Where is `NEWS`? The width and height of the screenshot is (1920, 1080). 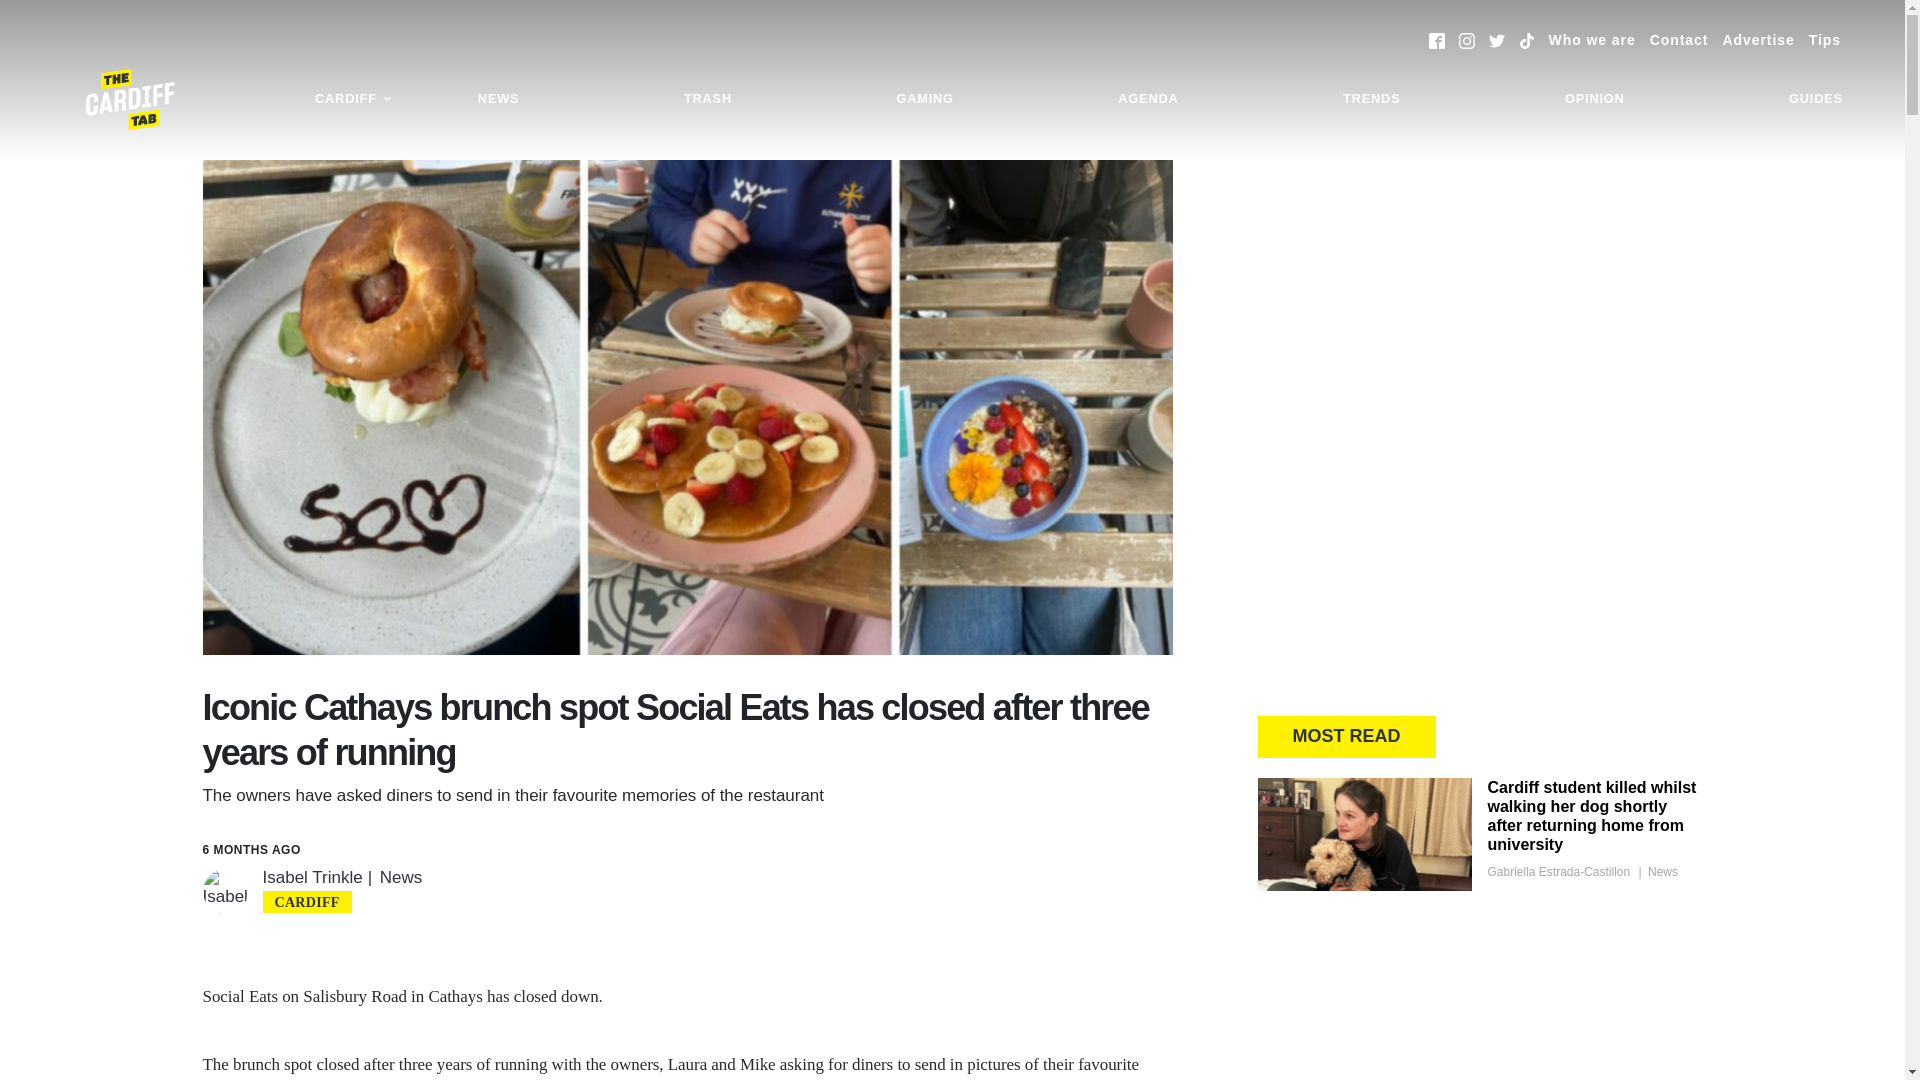
NEWS is located at coordinates (498, 99).